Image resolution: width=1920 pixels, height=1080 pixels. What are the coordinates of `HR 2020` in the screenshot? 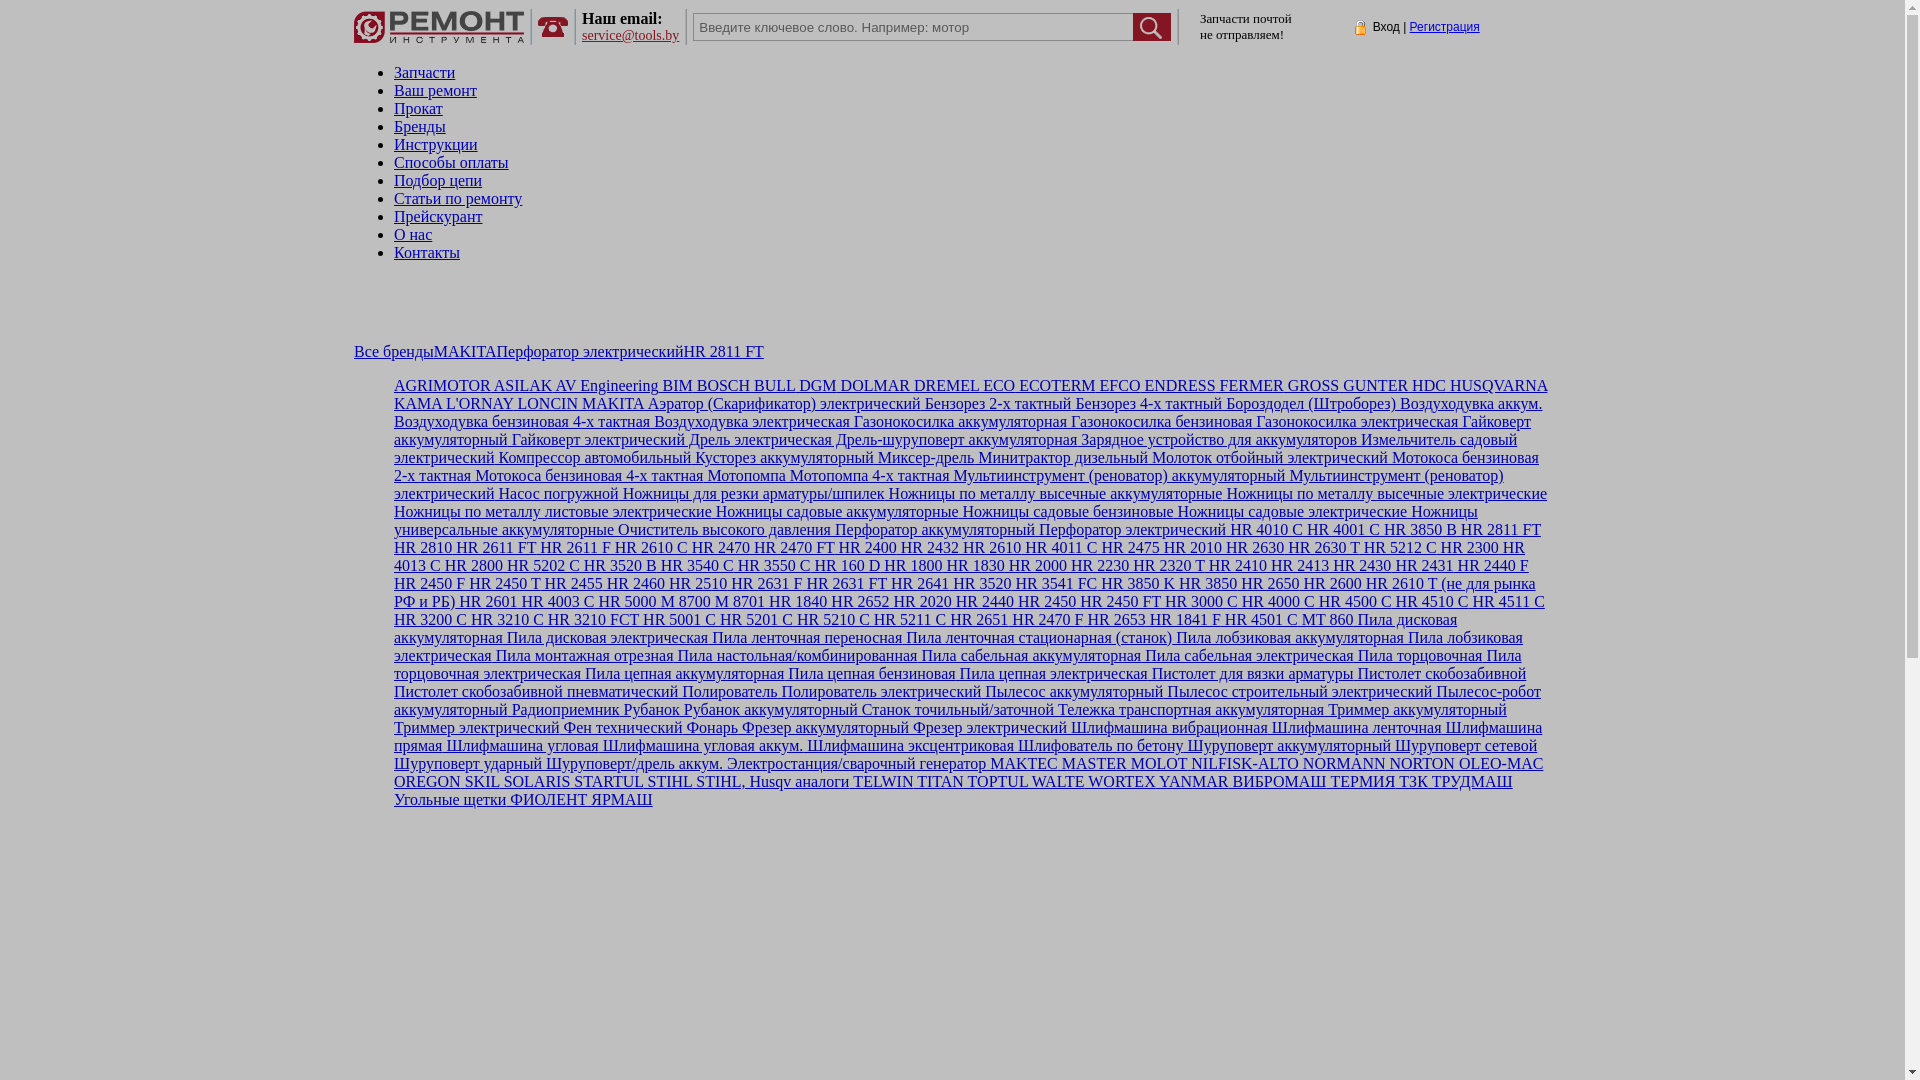 It's located at (921, 602).